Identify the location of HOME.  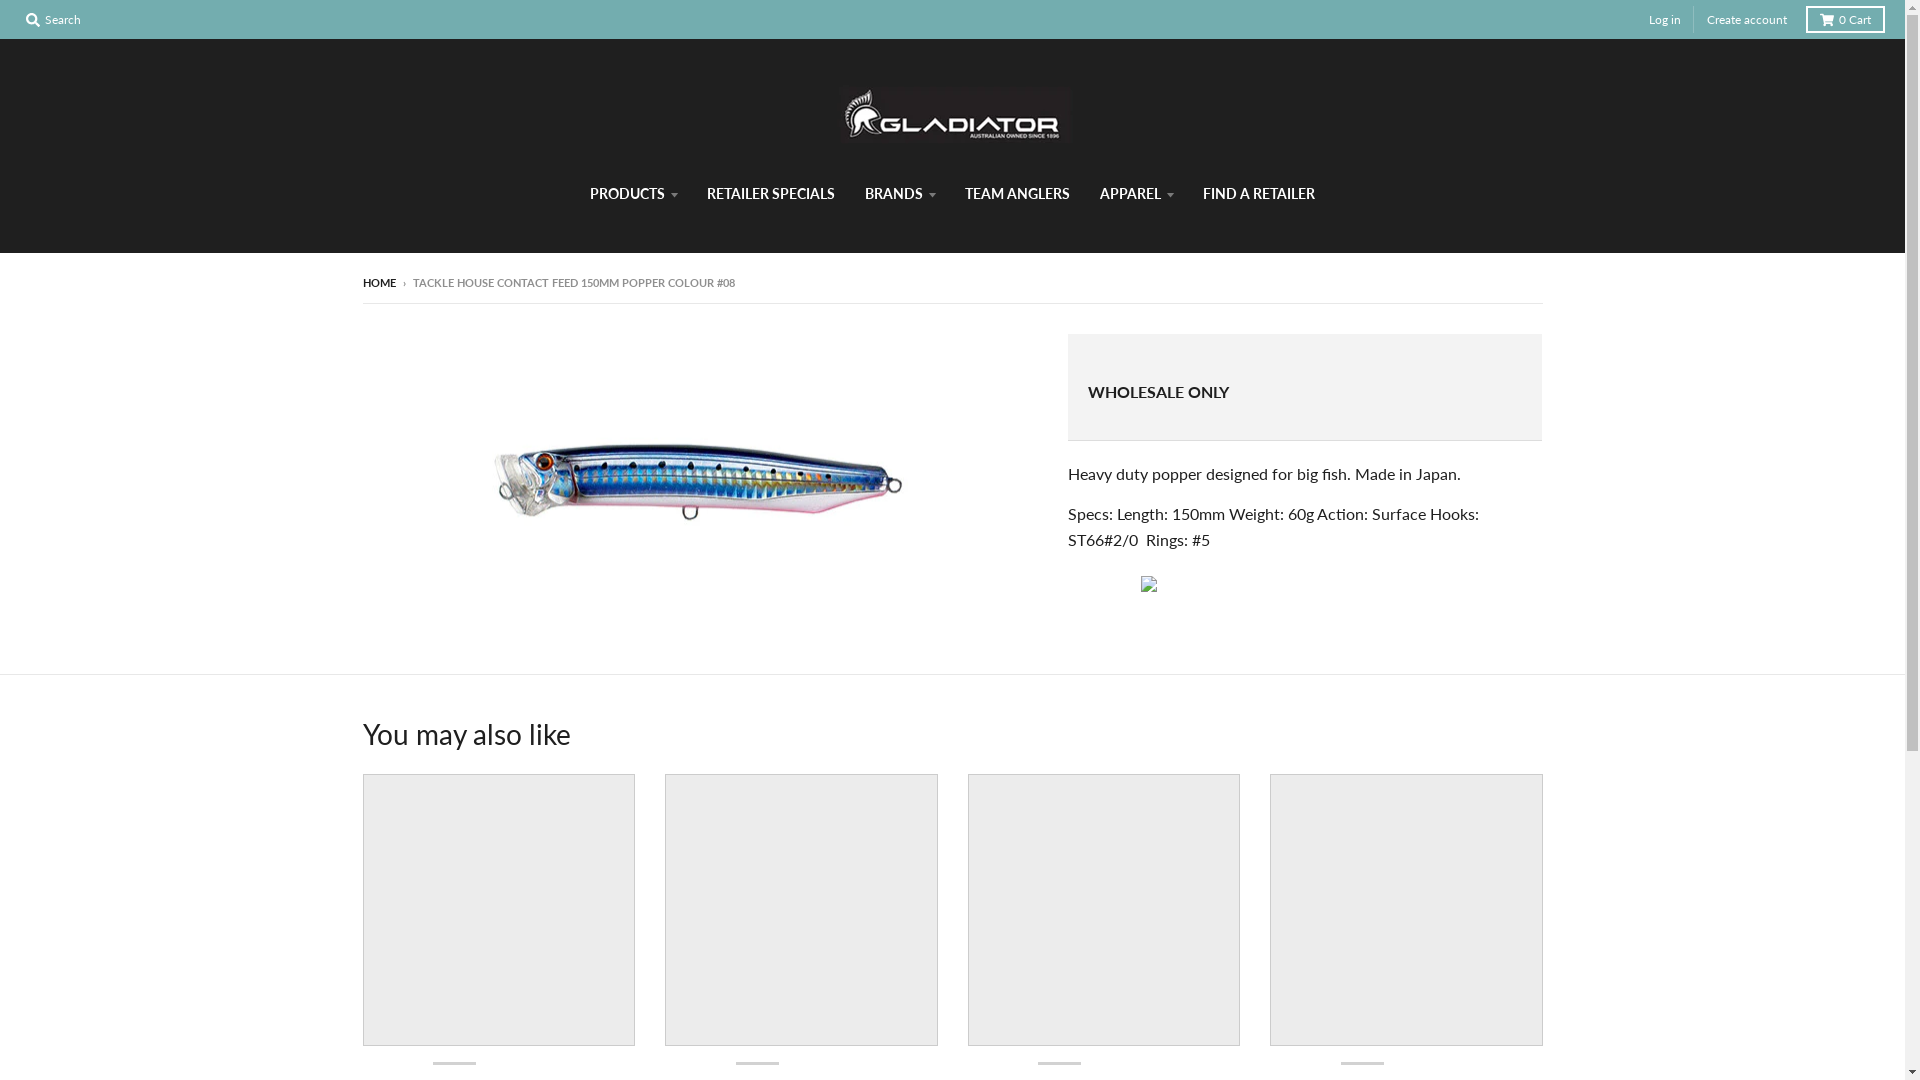
(378, 282).